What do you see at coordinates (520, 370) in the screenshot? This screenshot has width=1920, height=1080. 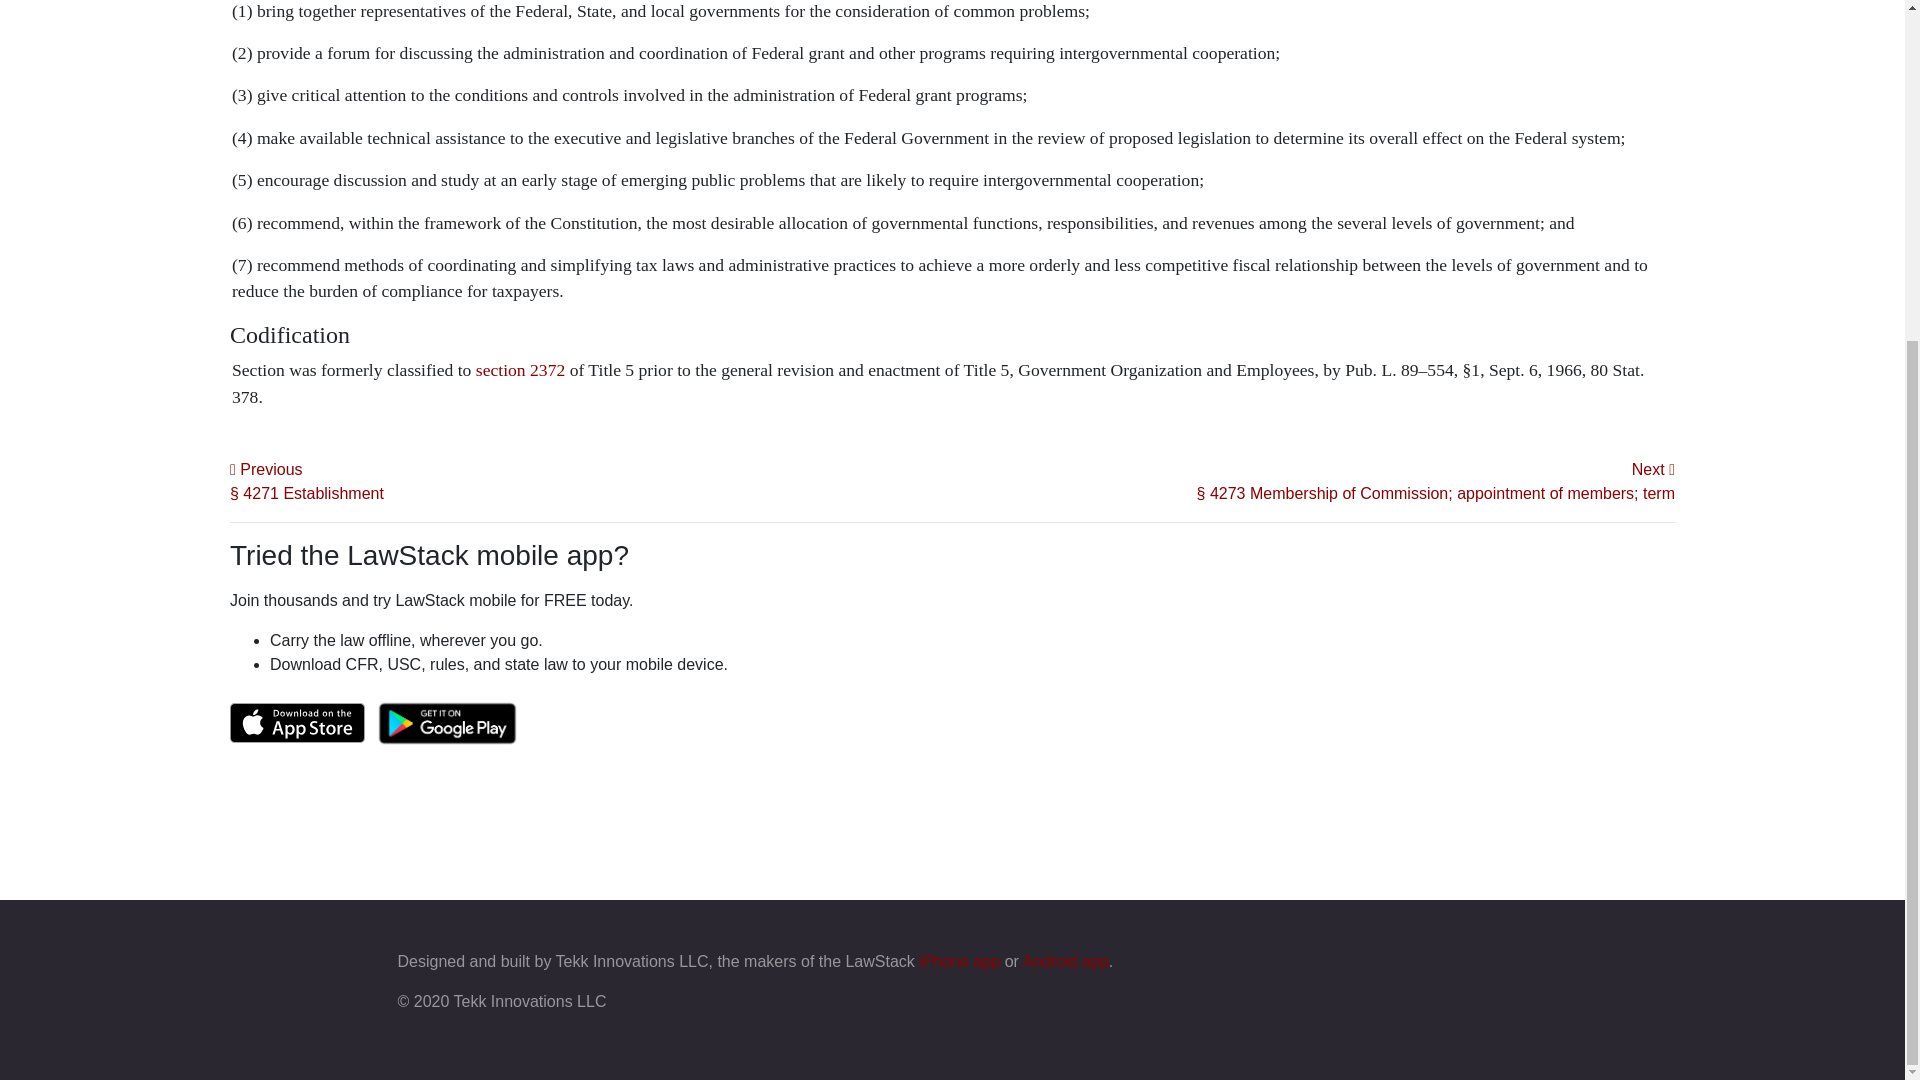 I see `section 2372` at bounding box center [520, 370].